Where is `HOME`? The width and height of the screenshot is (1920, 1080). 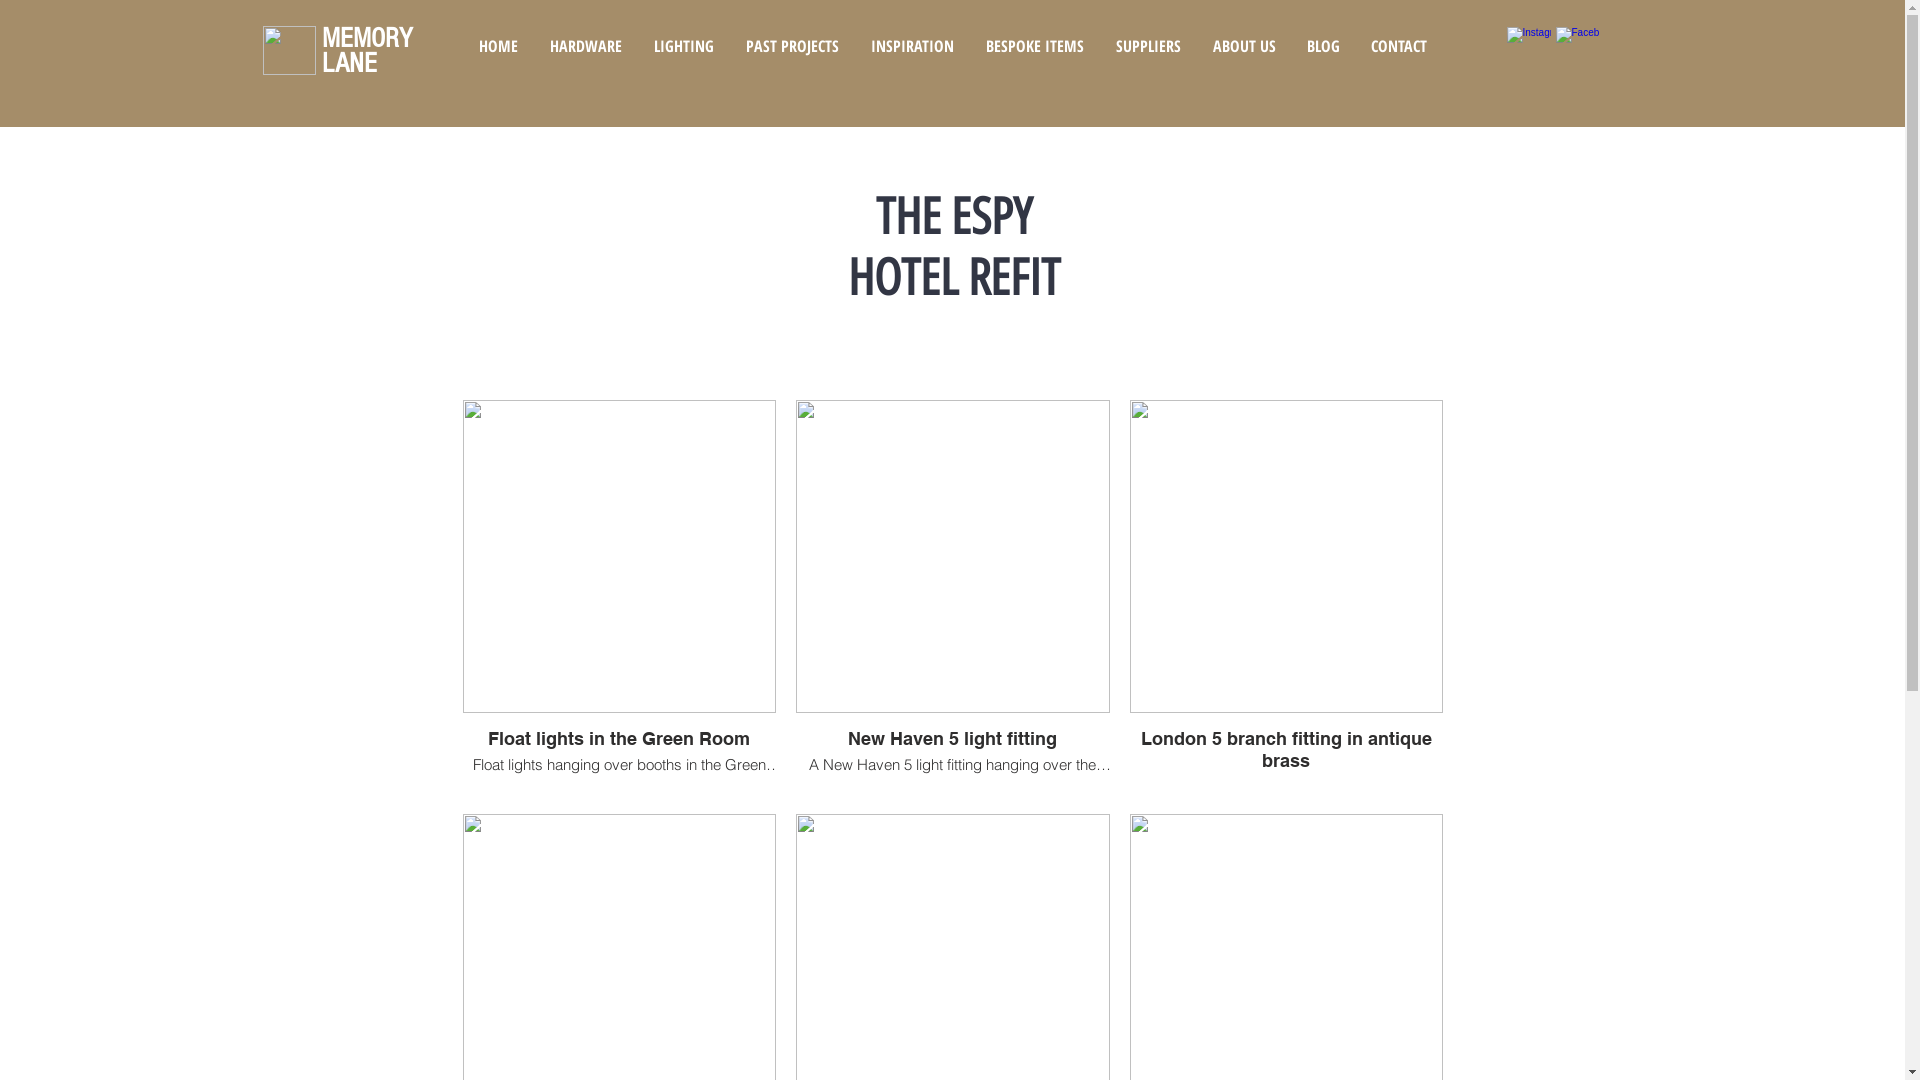
HOME is located at coordinates (498, 46).